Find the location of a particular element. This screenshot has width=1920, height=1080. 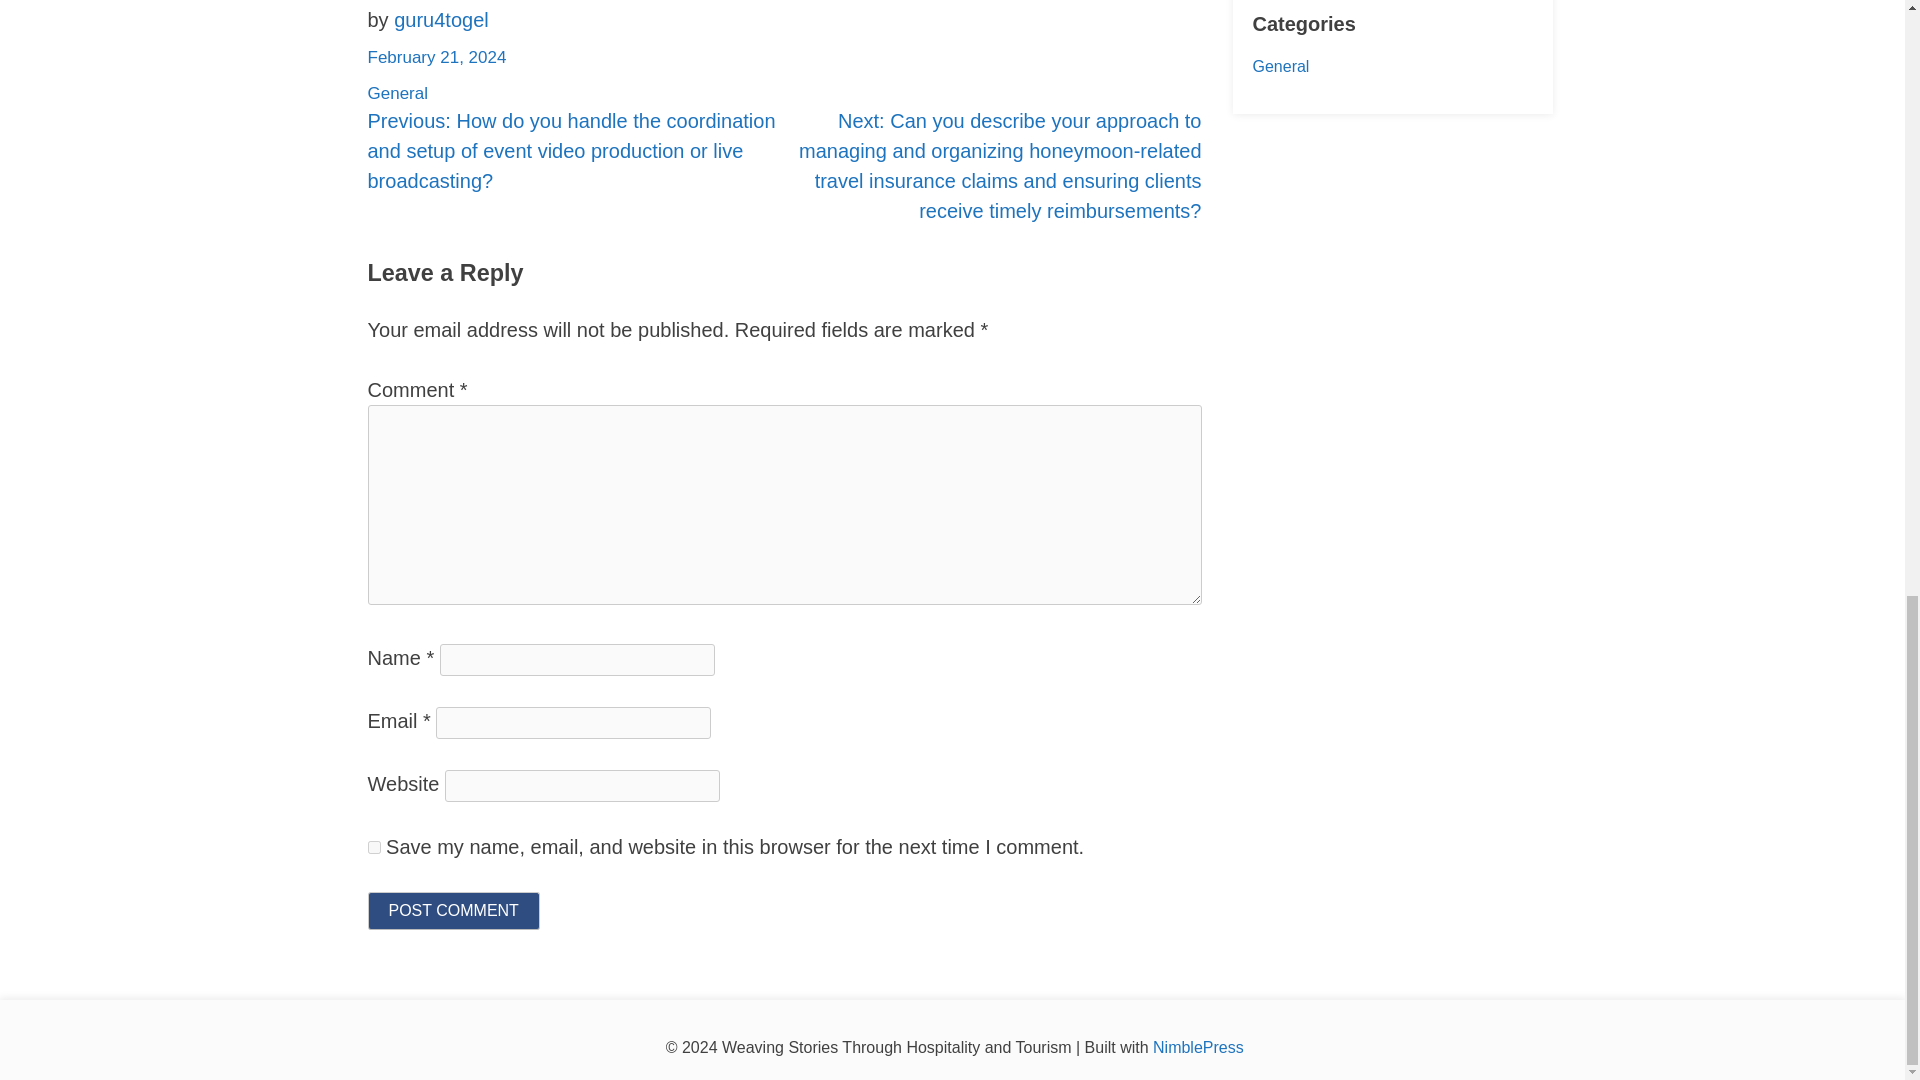

guru4togel is located at coordinates (441, 20).